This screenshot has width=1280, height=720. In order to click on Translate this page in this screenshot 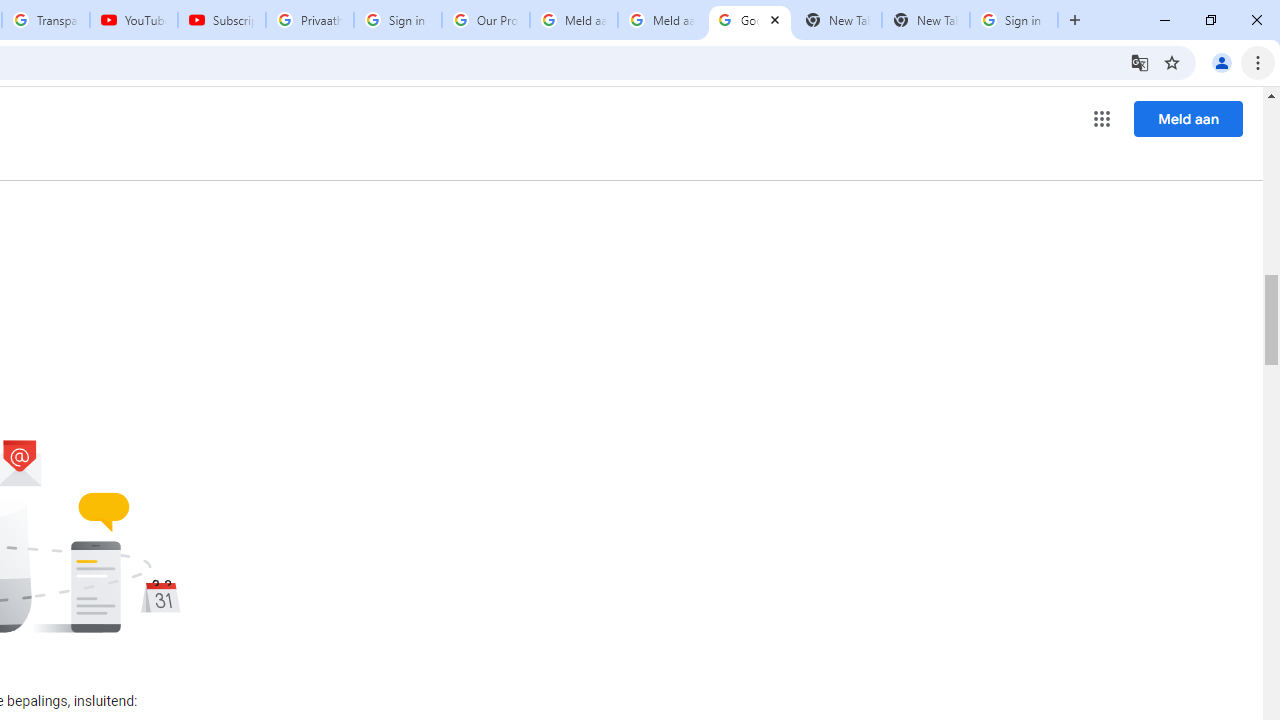, I will do `click(1140, 62)`.